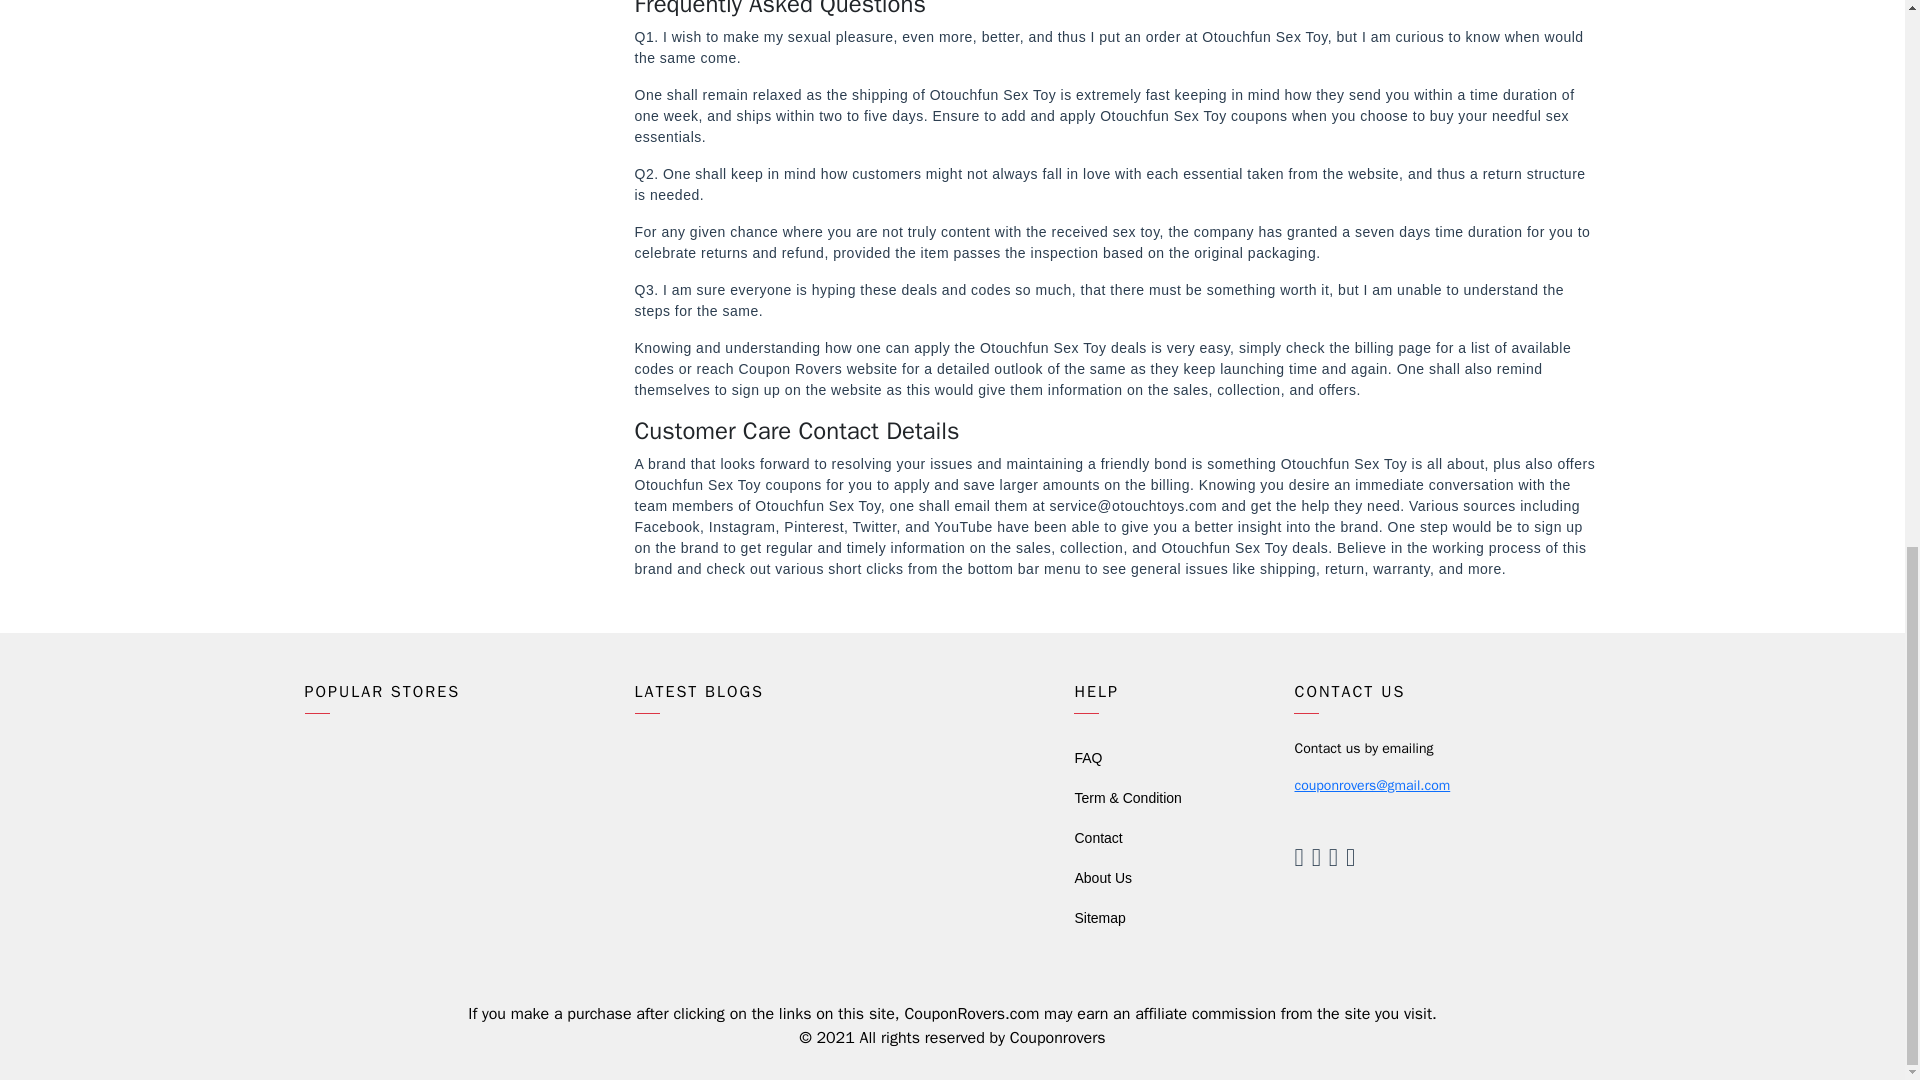 The width and height of the screenshot is (1920, 1080). What do you see at coordinates (1099, 918) in the screenshot?
I see `Sitemap` at bounding box center [1099, 918].